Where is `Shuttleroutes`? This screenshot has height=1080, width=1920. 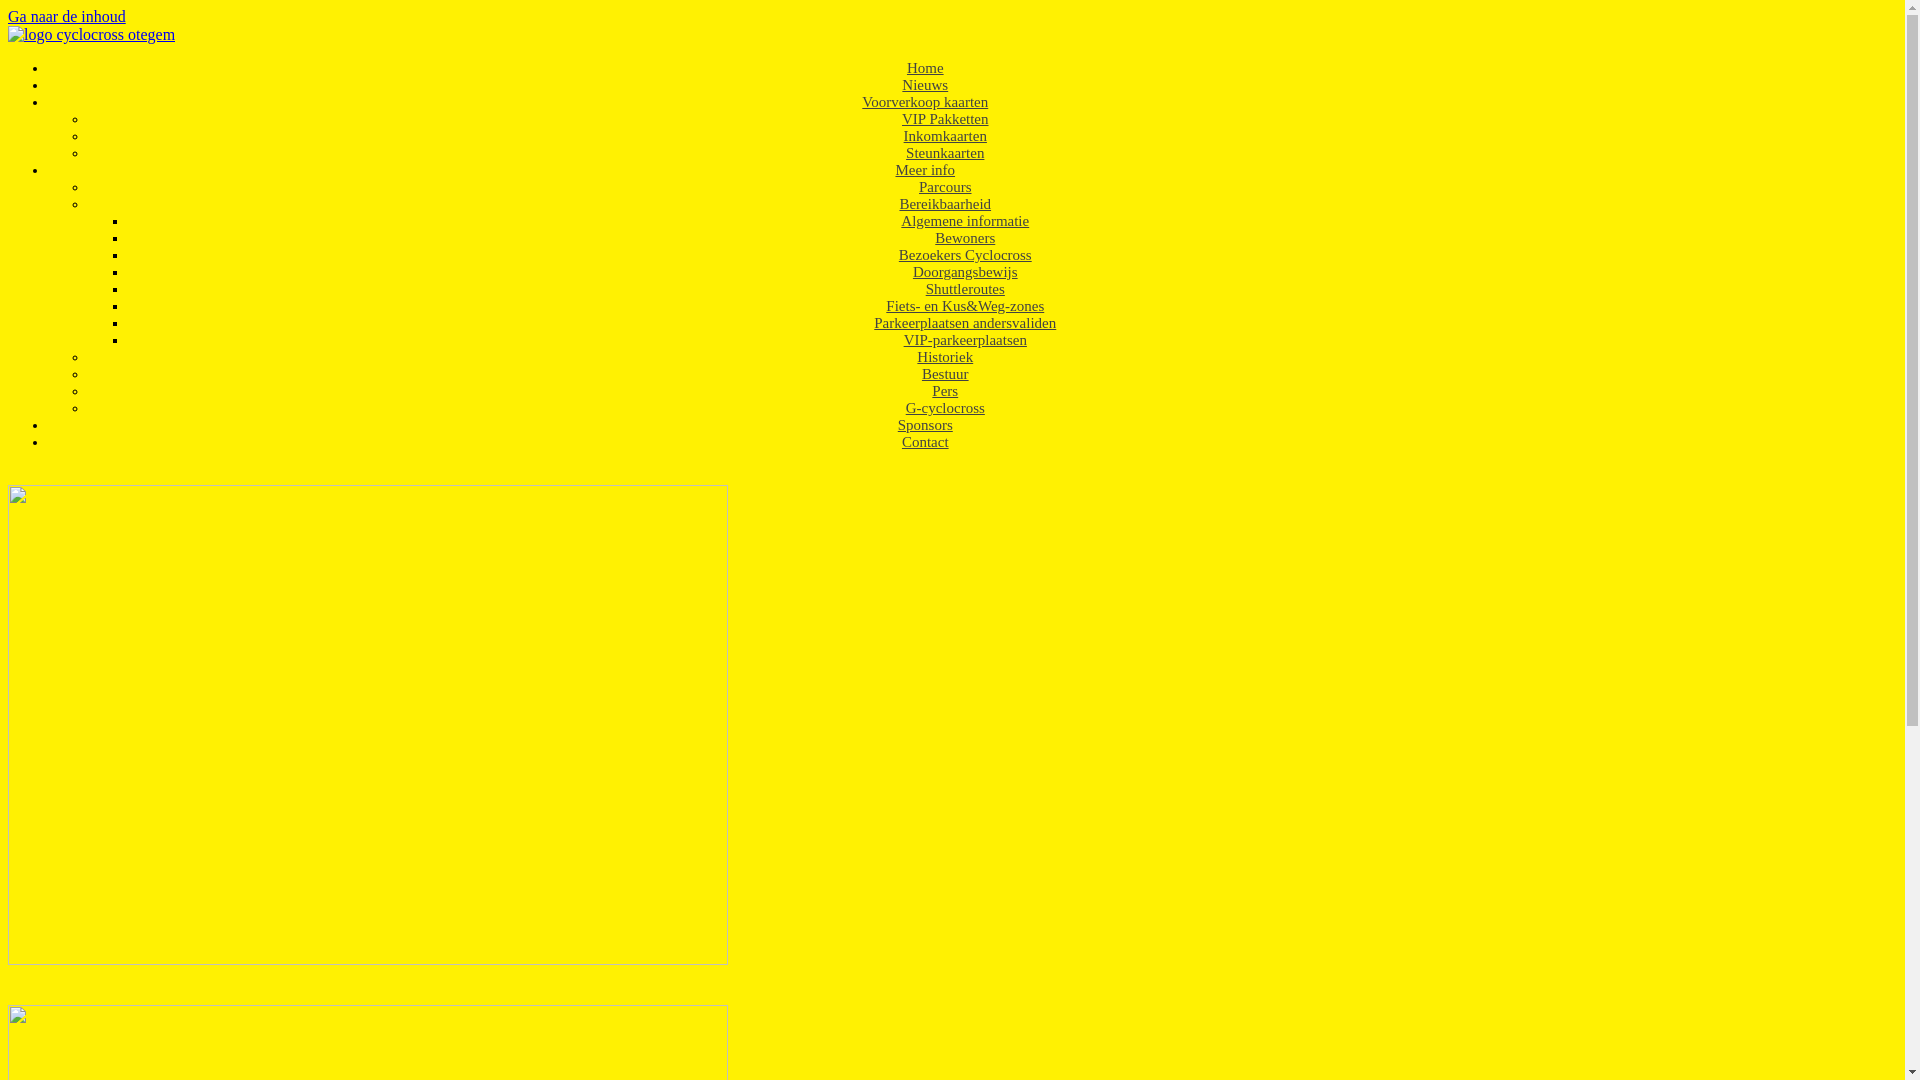
Shuttleroutes is located at coordinates (966, 289).